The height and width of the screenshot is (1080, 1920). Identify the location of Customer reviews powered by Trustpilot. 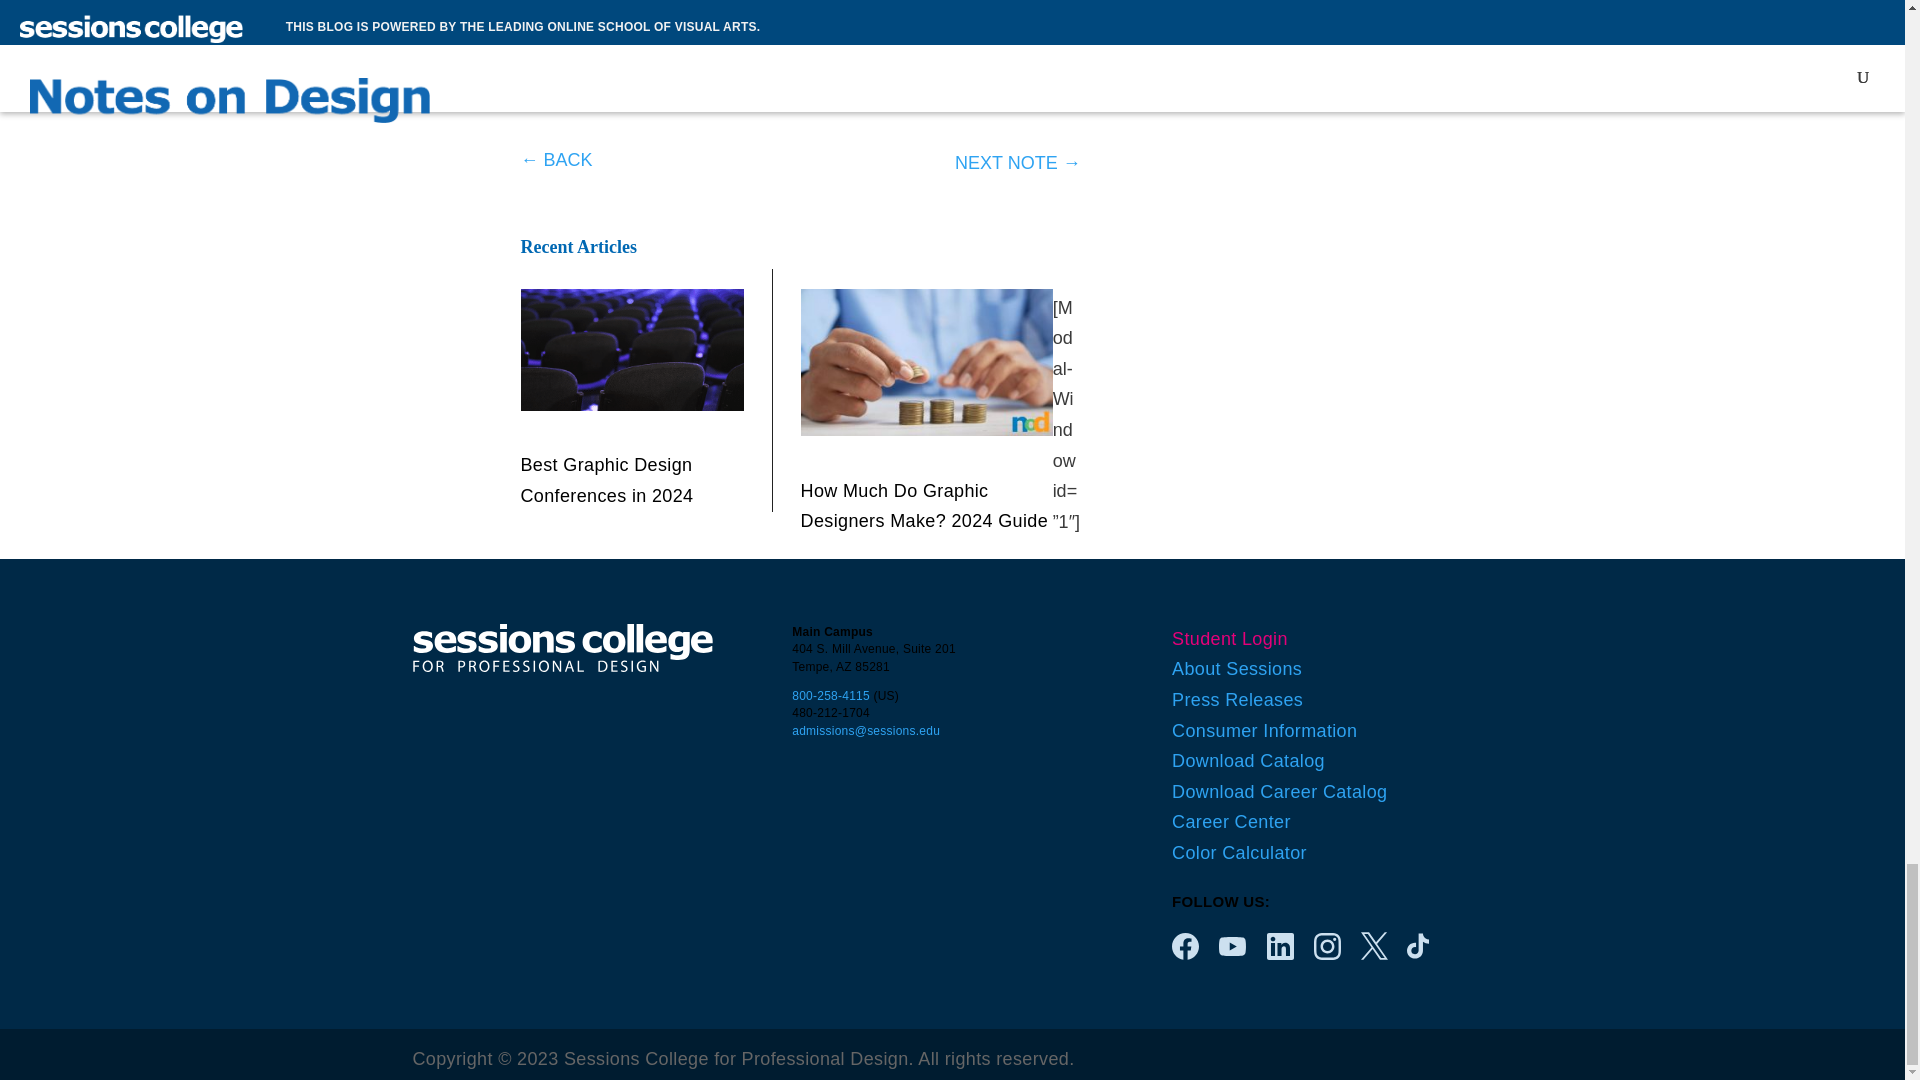
(800, 102).